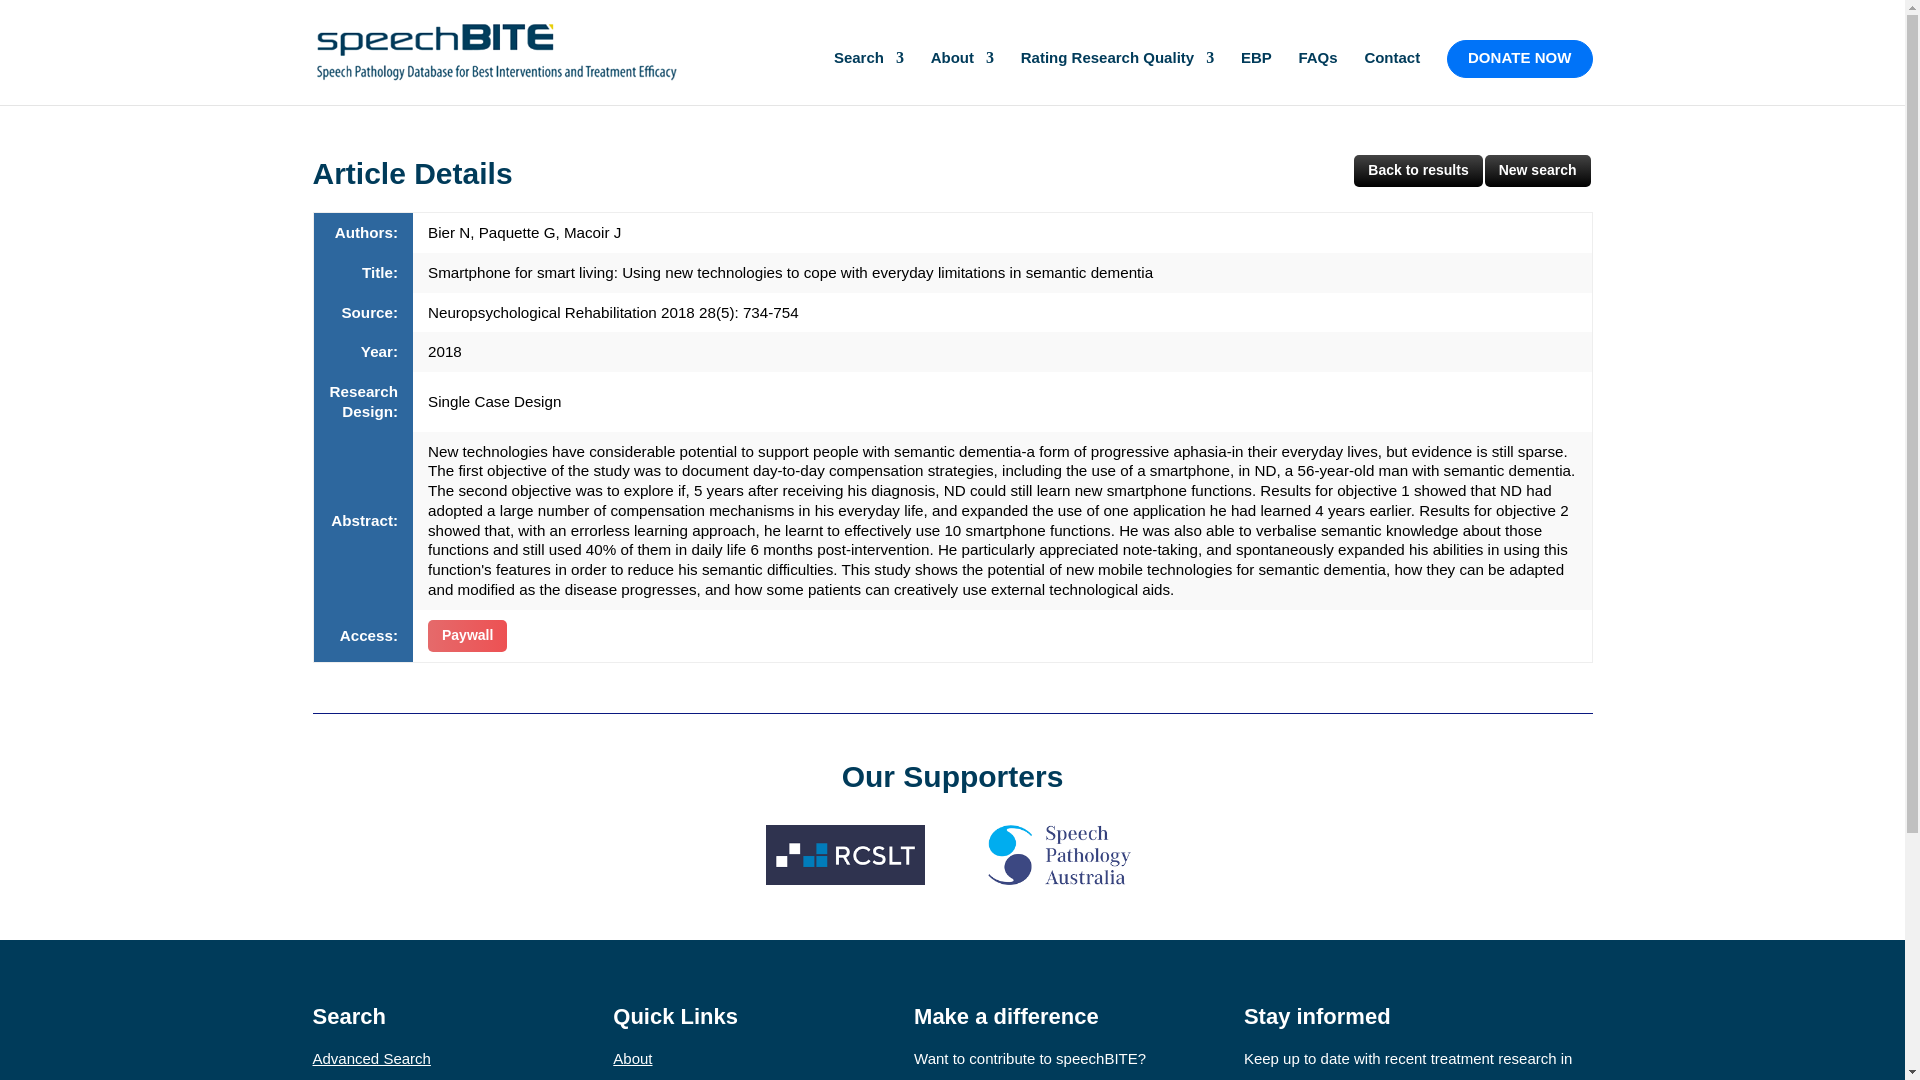 This screenshot has width=1920, height=1080. What do you see at coordinates (1256, 77) in the screenshot?
I see `EBP` at bounding box center [1256, 77].